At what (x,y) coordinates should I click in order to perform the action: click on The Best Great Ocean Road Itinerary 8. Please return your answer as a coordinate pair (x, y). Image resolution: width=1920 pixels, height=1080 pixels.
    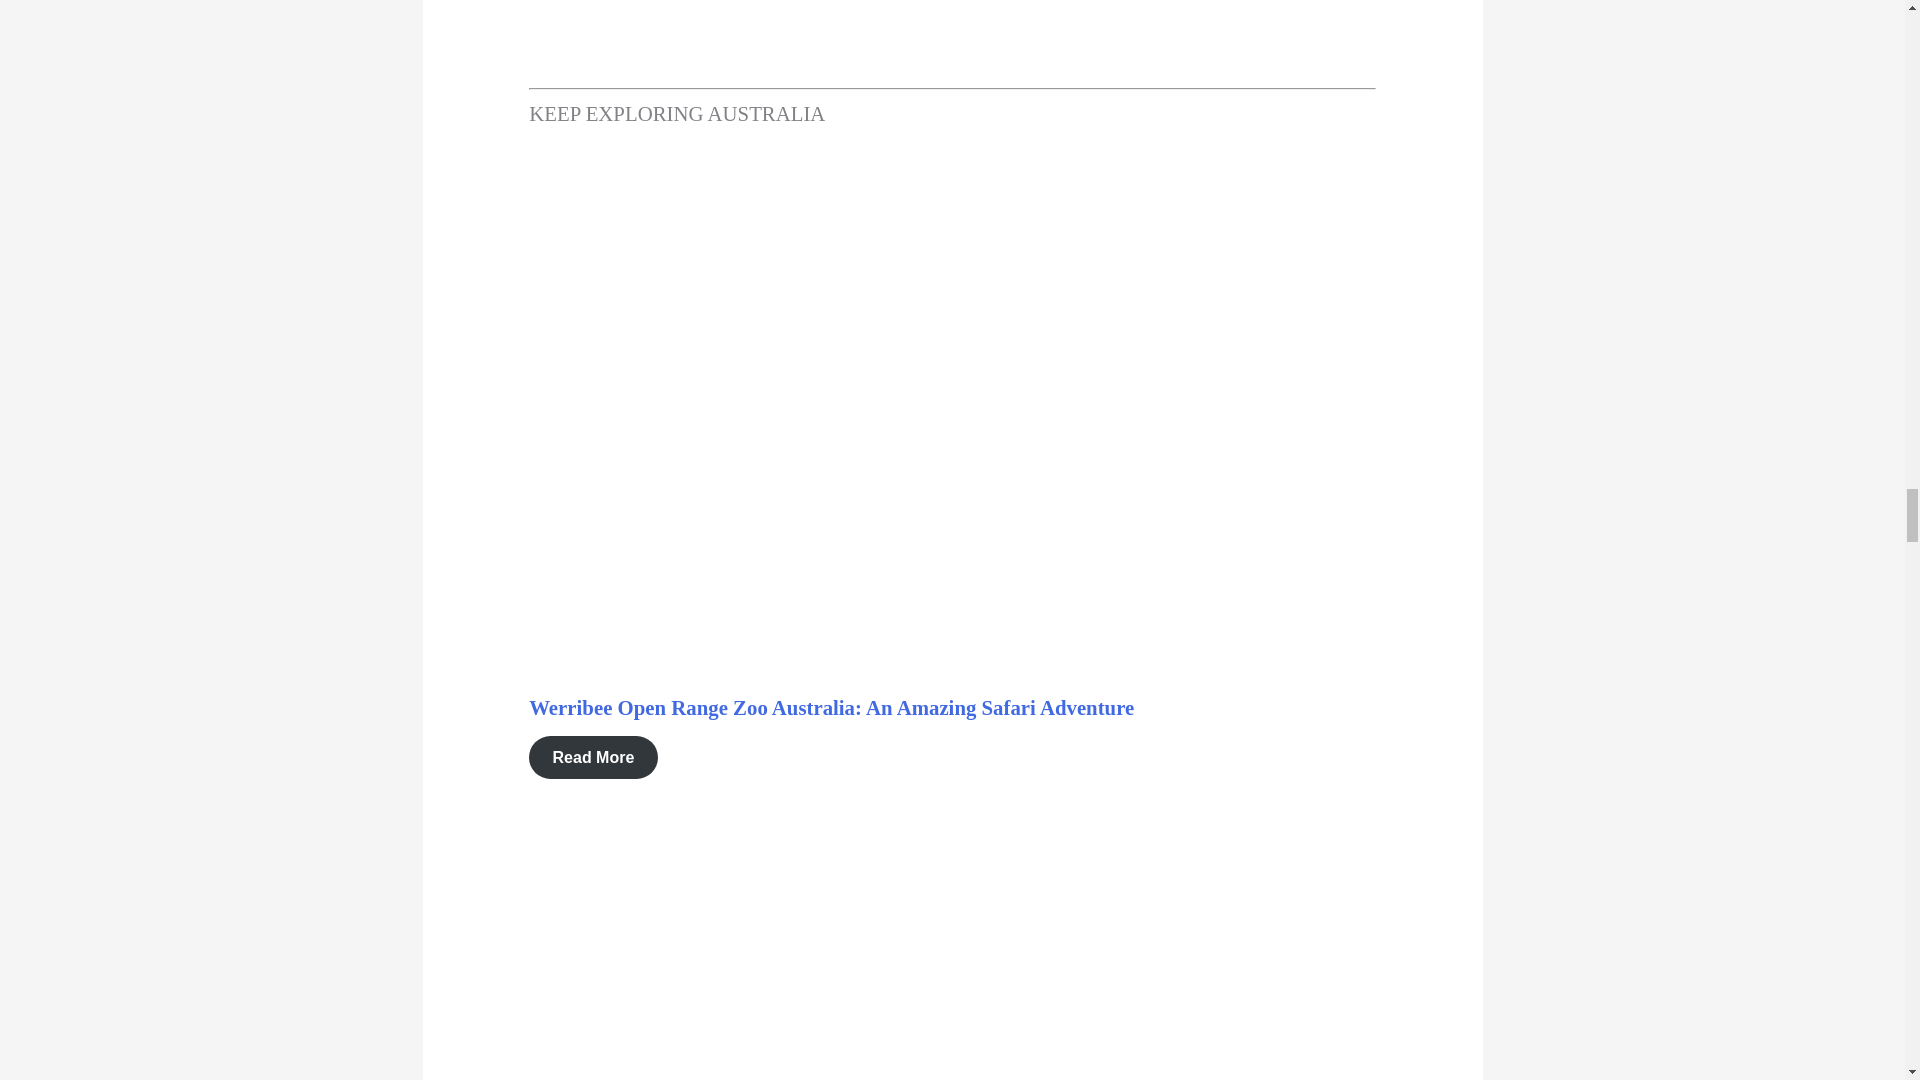
    Looking at the image, I should click on (636, 36).